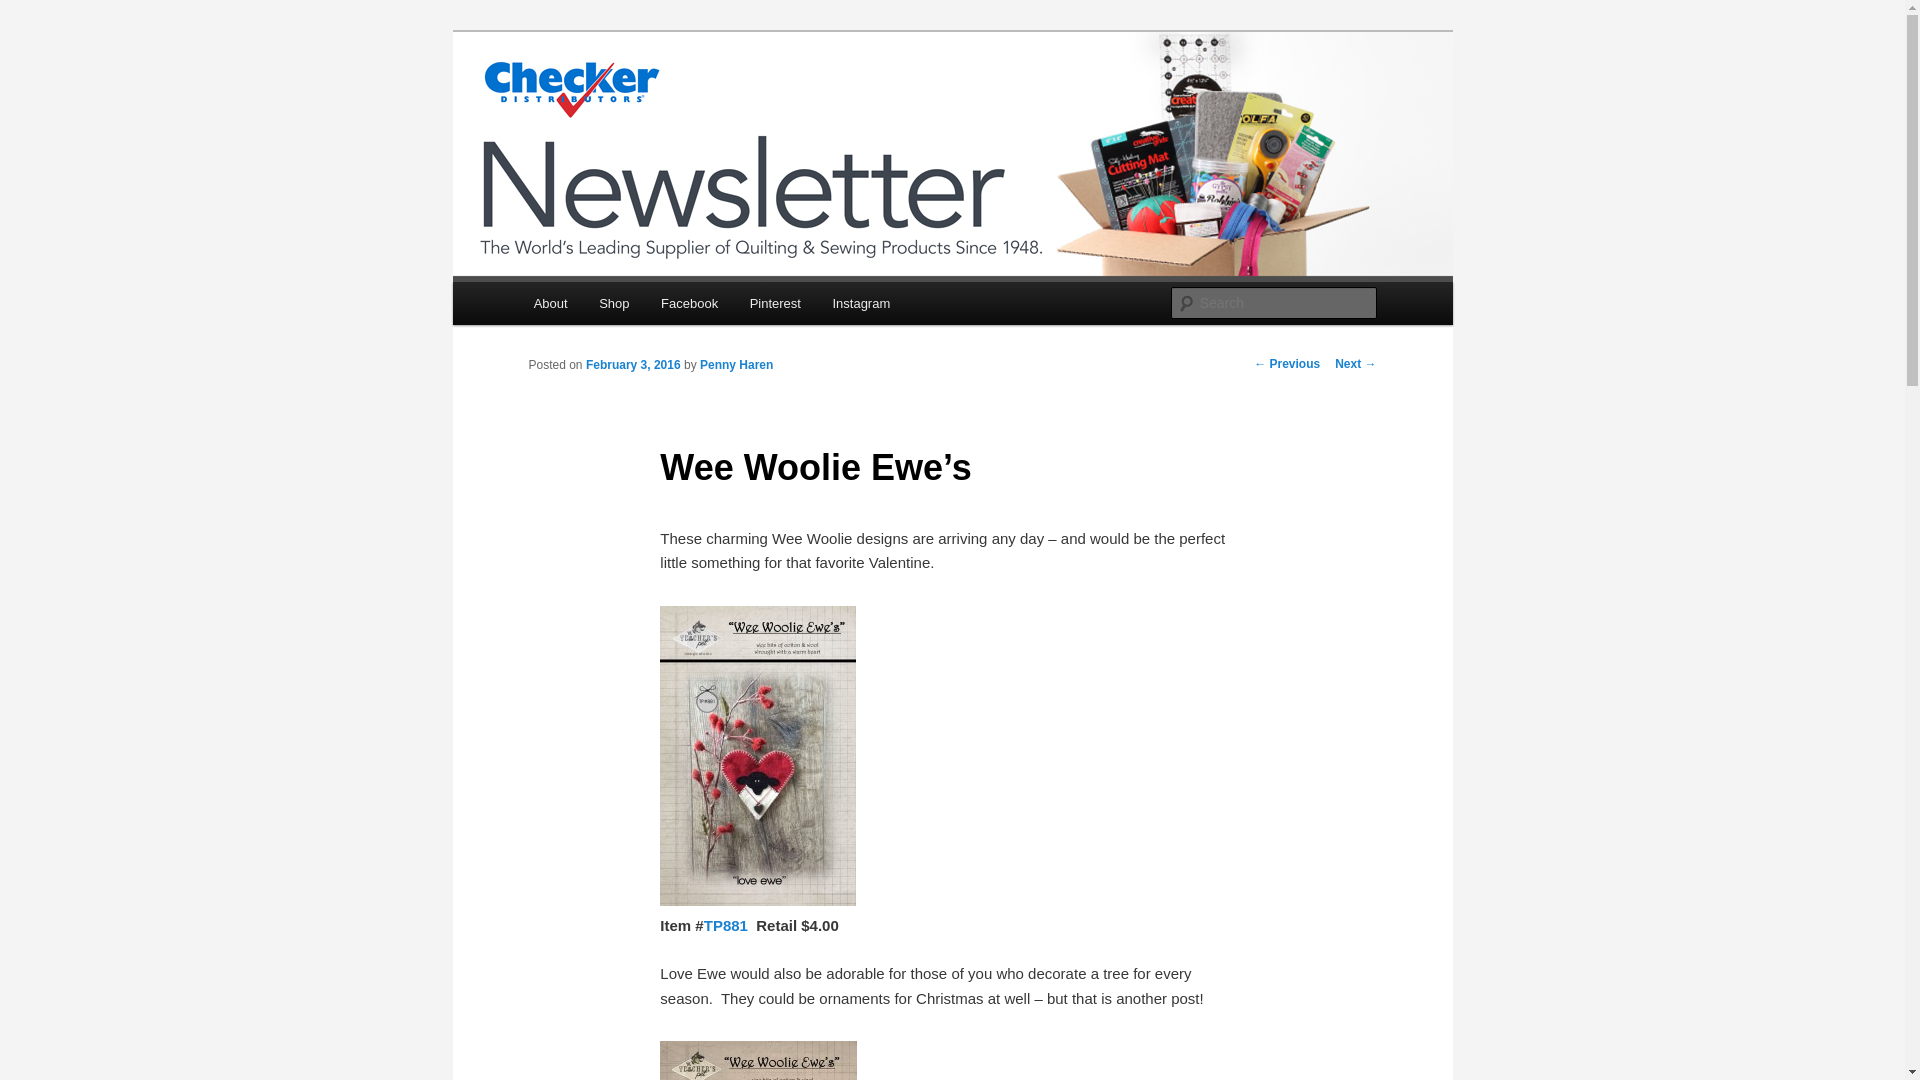 The width and height of the screenshot is (1920, 1080). Describe the element at coordinates (775, 303) in the screenshot. I see `Pinterest` at that location.